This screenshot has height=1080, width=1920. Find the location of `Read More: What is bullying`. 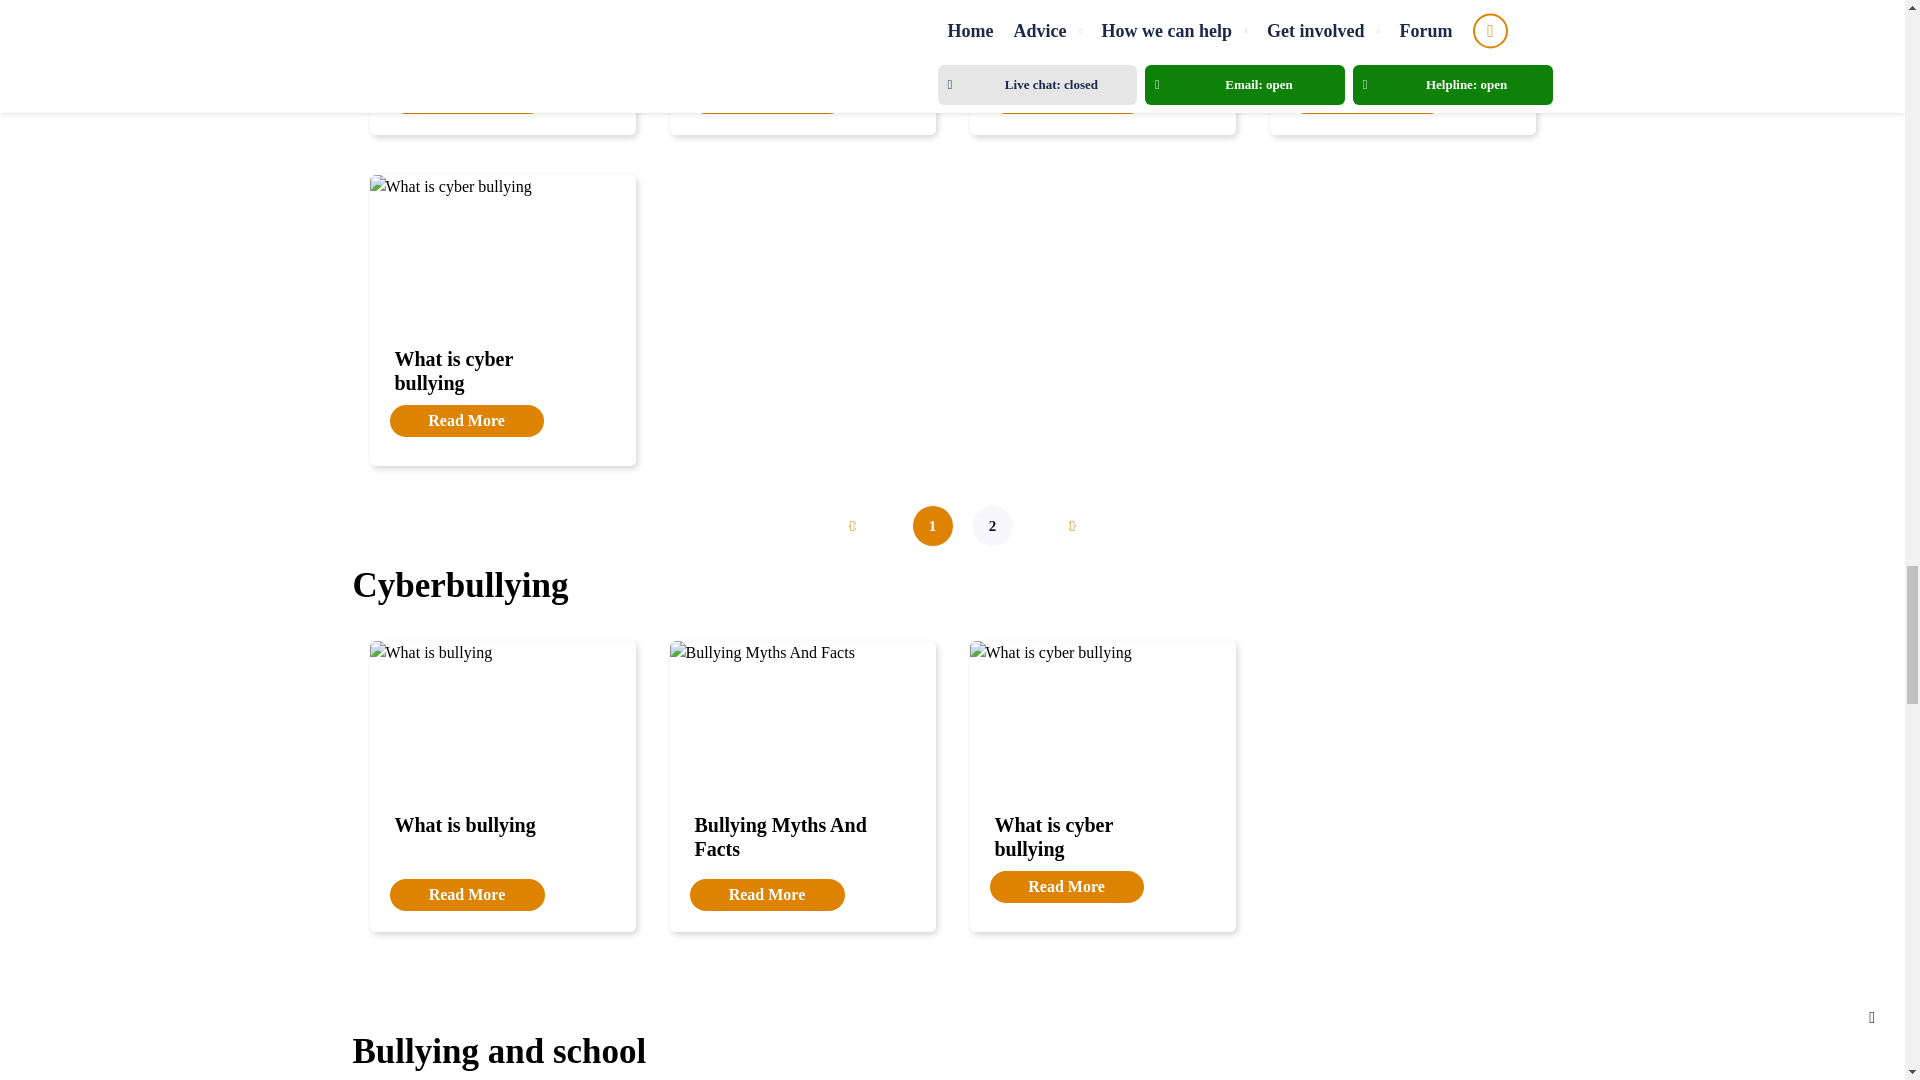

Read More: What is bullying is located at coordinates (464, 28).